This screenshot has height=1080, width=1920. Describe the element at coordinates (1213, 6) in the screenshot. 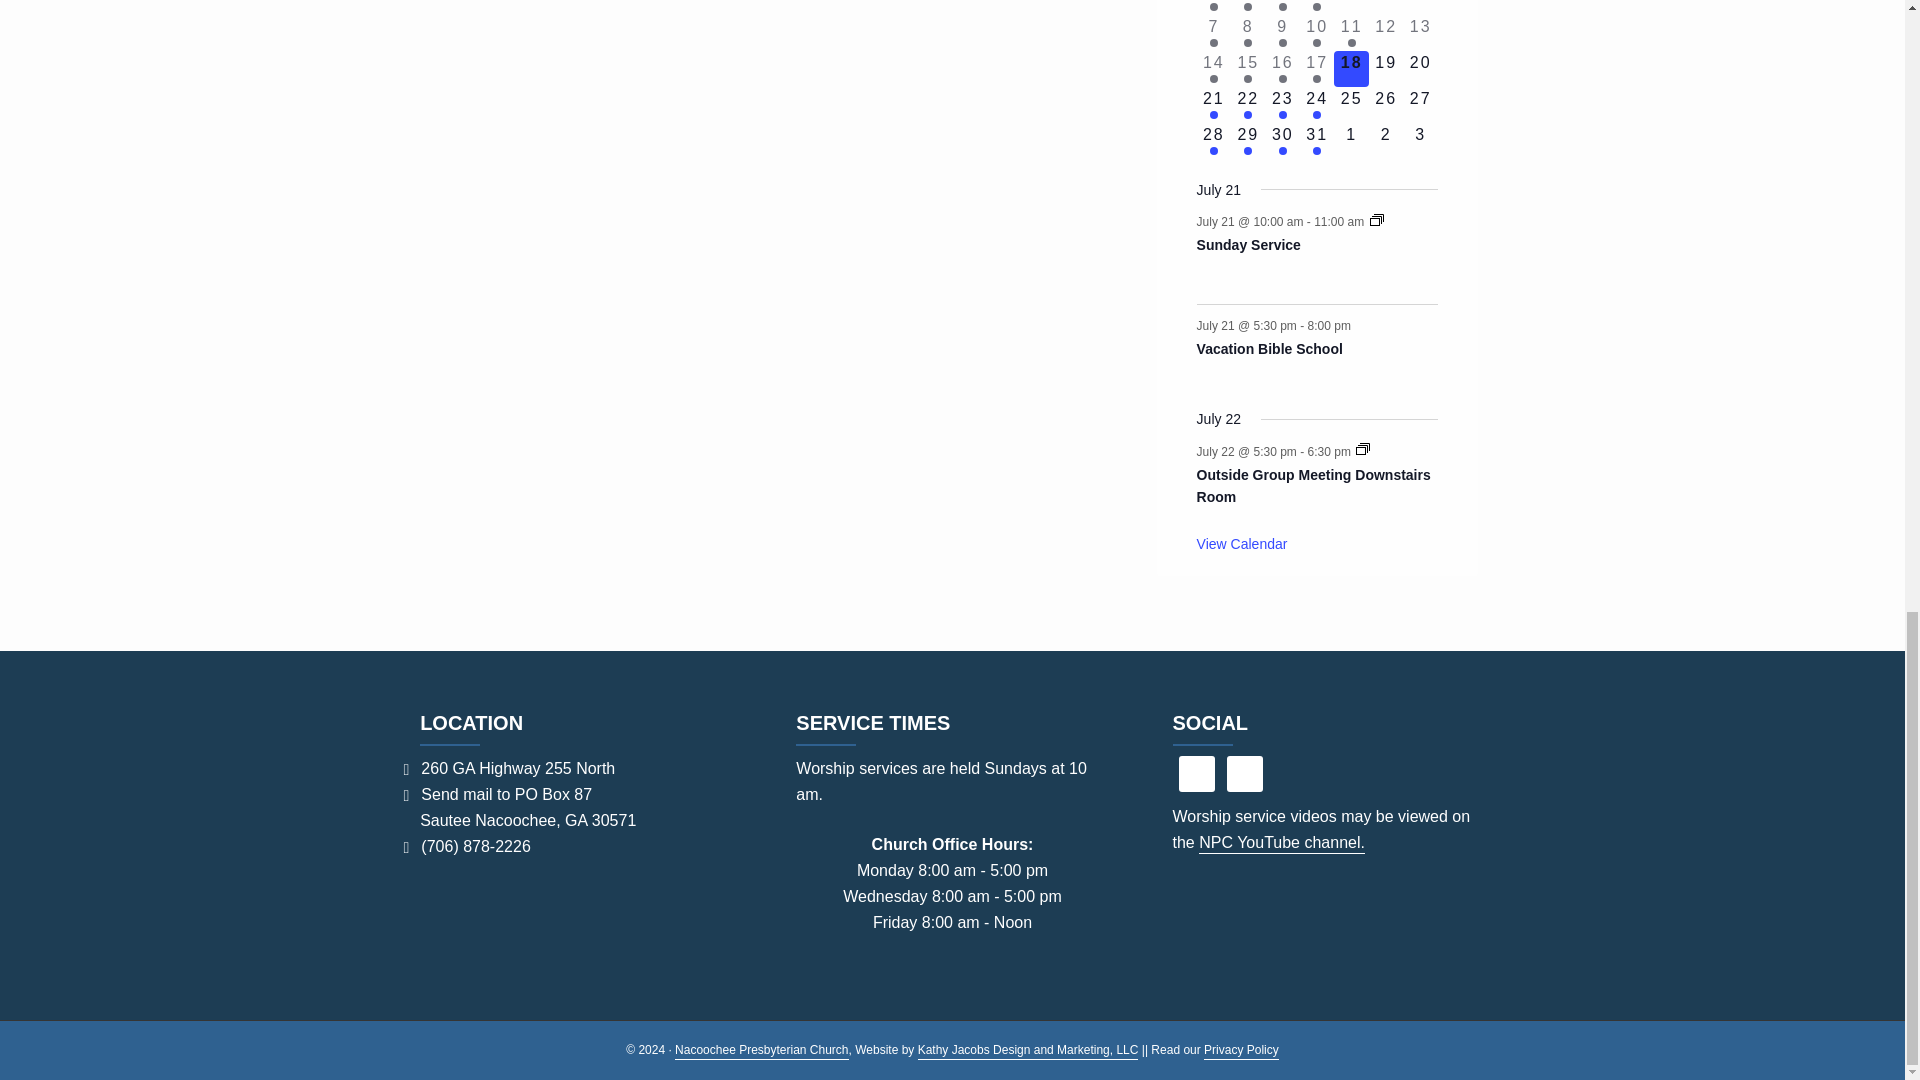

I see `Has events` at that location.